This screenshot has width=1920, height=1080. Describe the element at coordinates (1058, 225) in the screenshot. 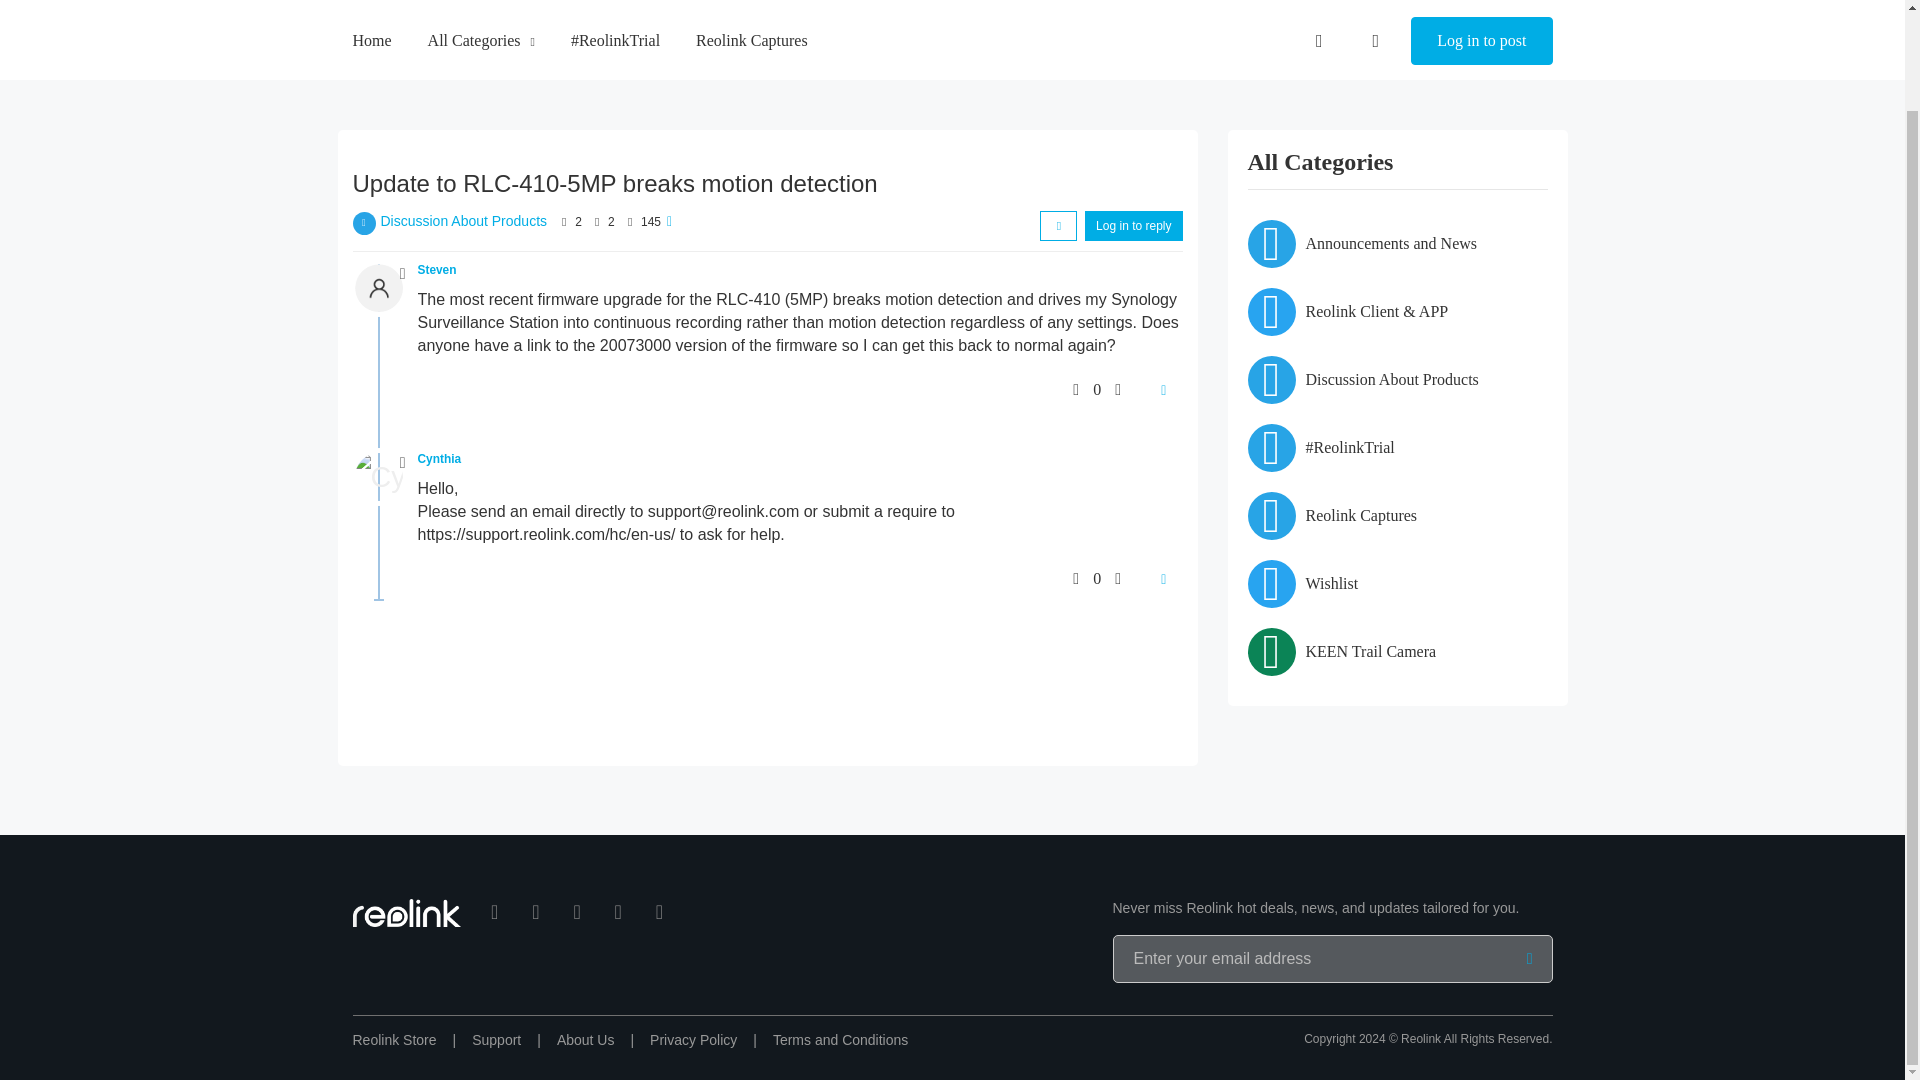

I see `Sort by` at that location.